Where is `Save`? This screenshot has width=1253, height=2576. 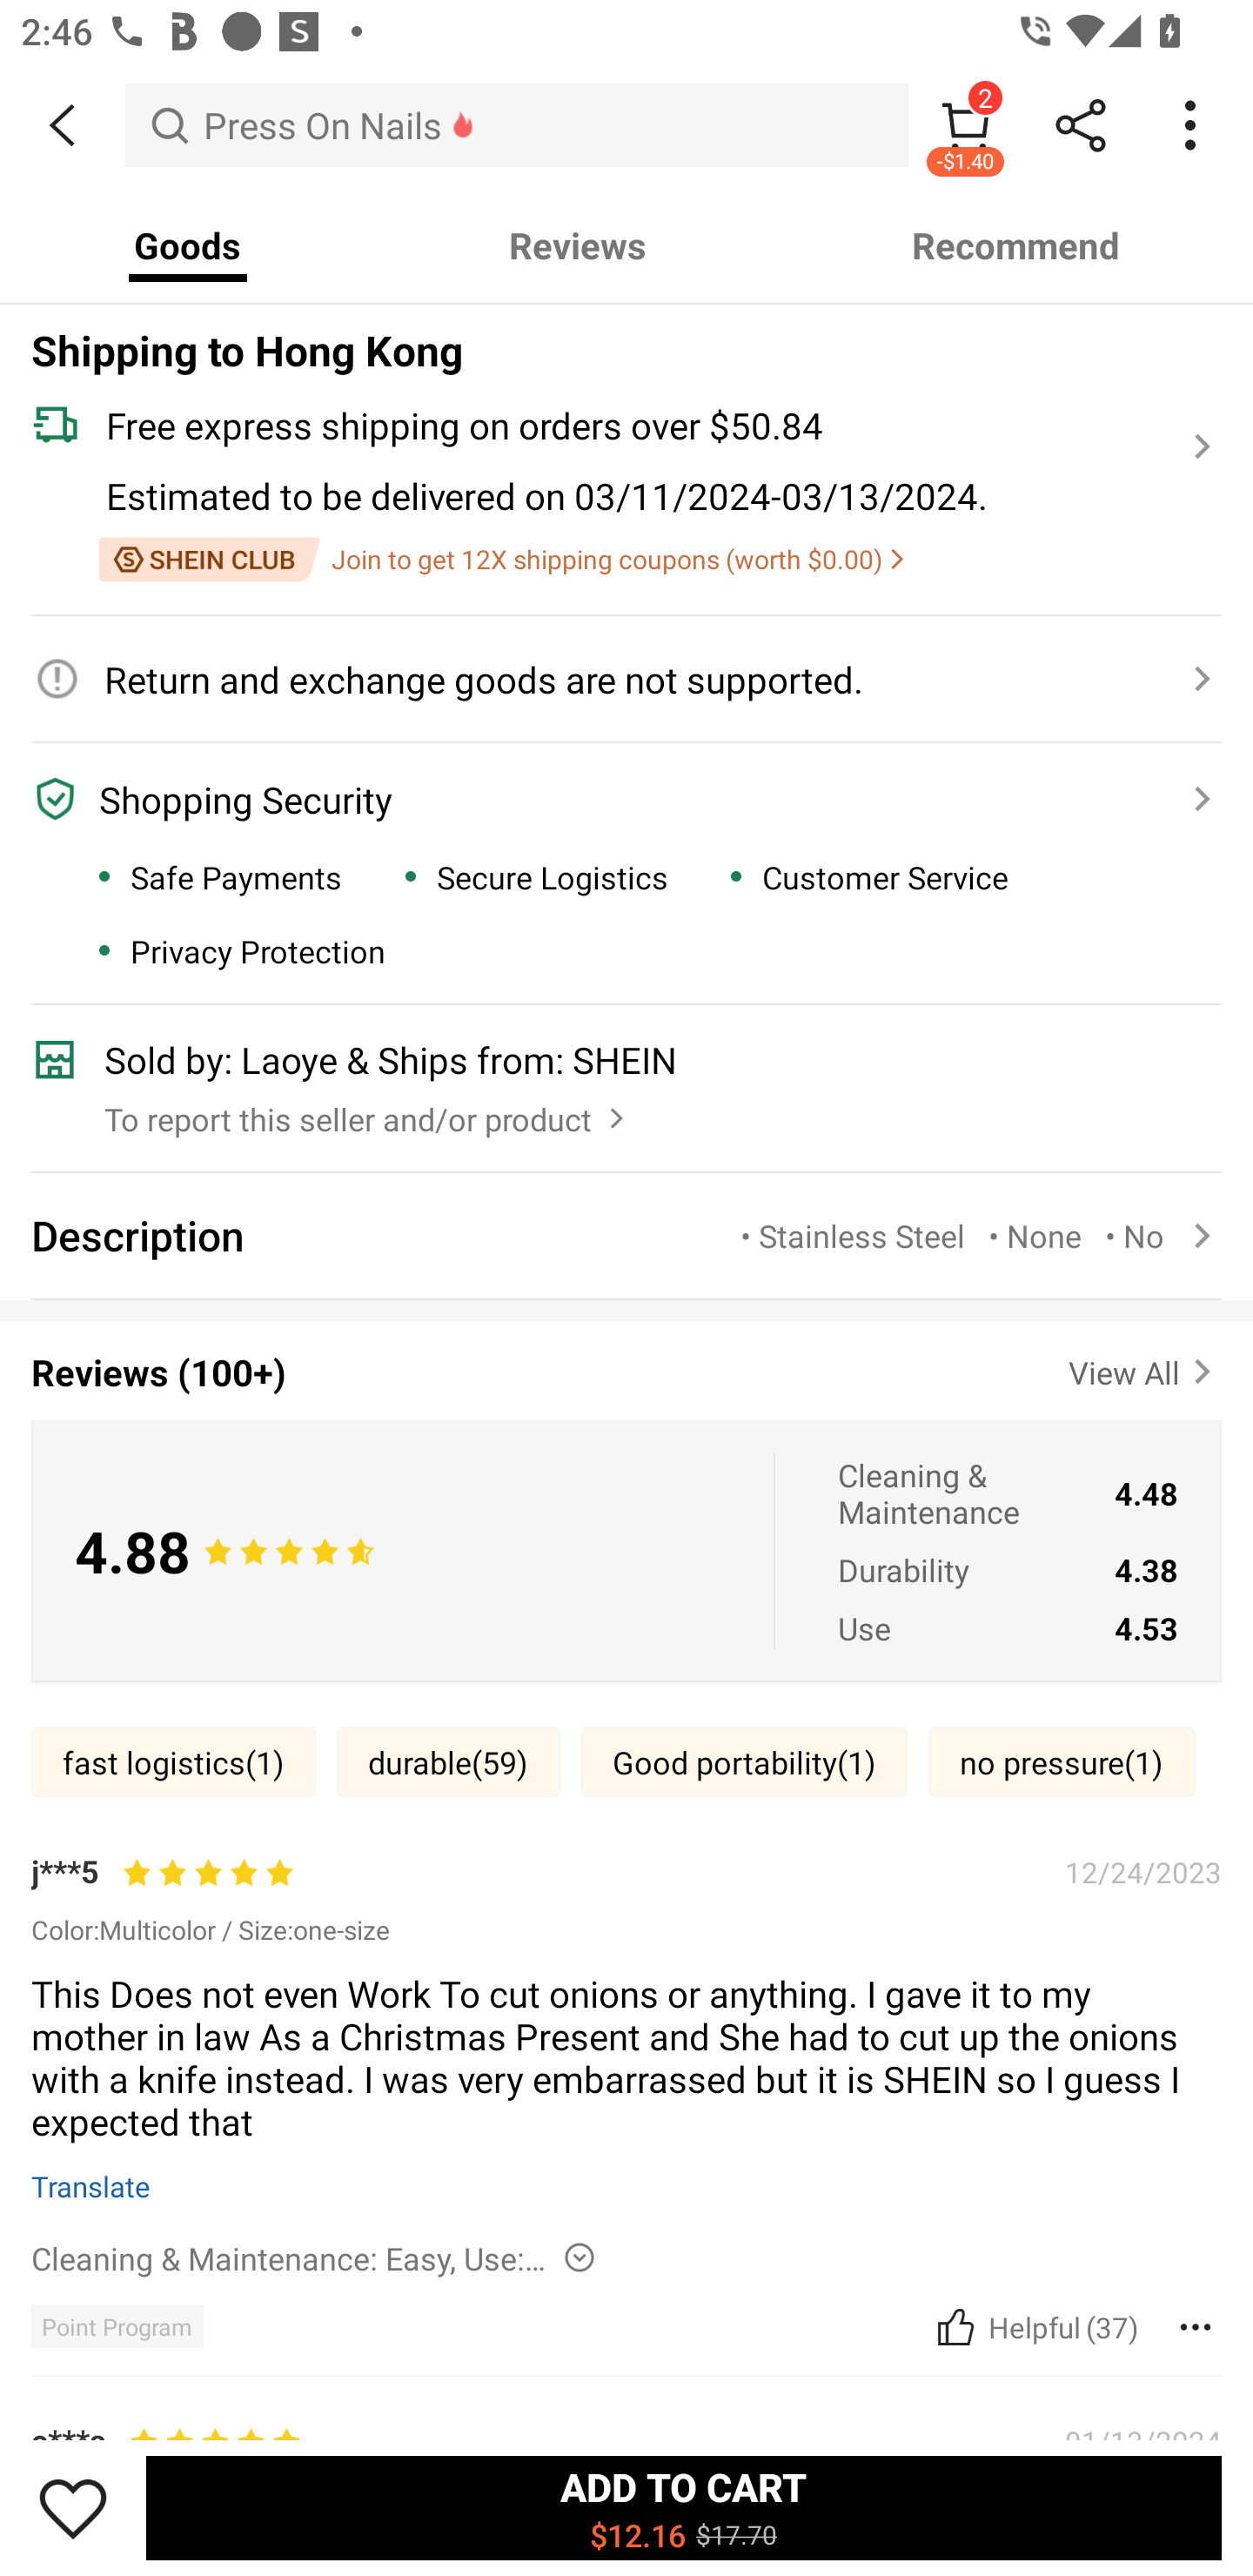 Save is located at coordinates (73, 2507).